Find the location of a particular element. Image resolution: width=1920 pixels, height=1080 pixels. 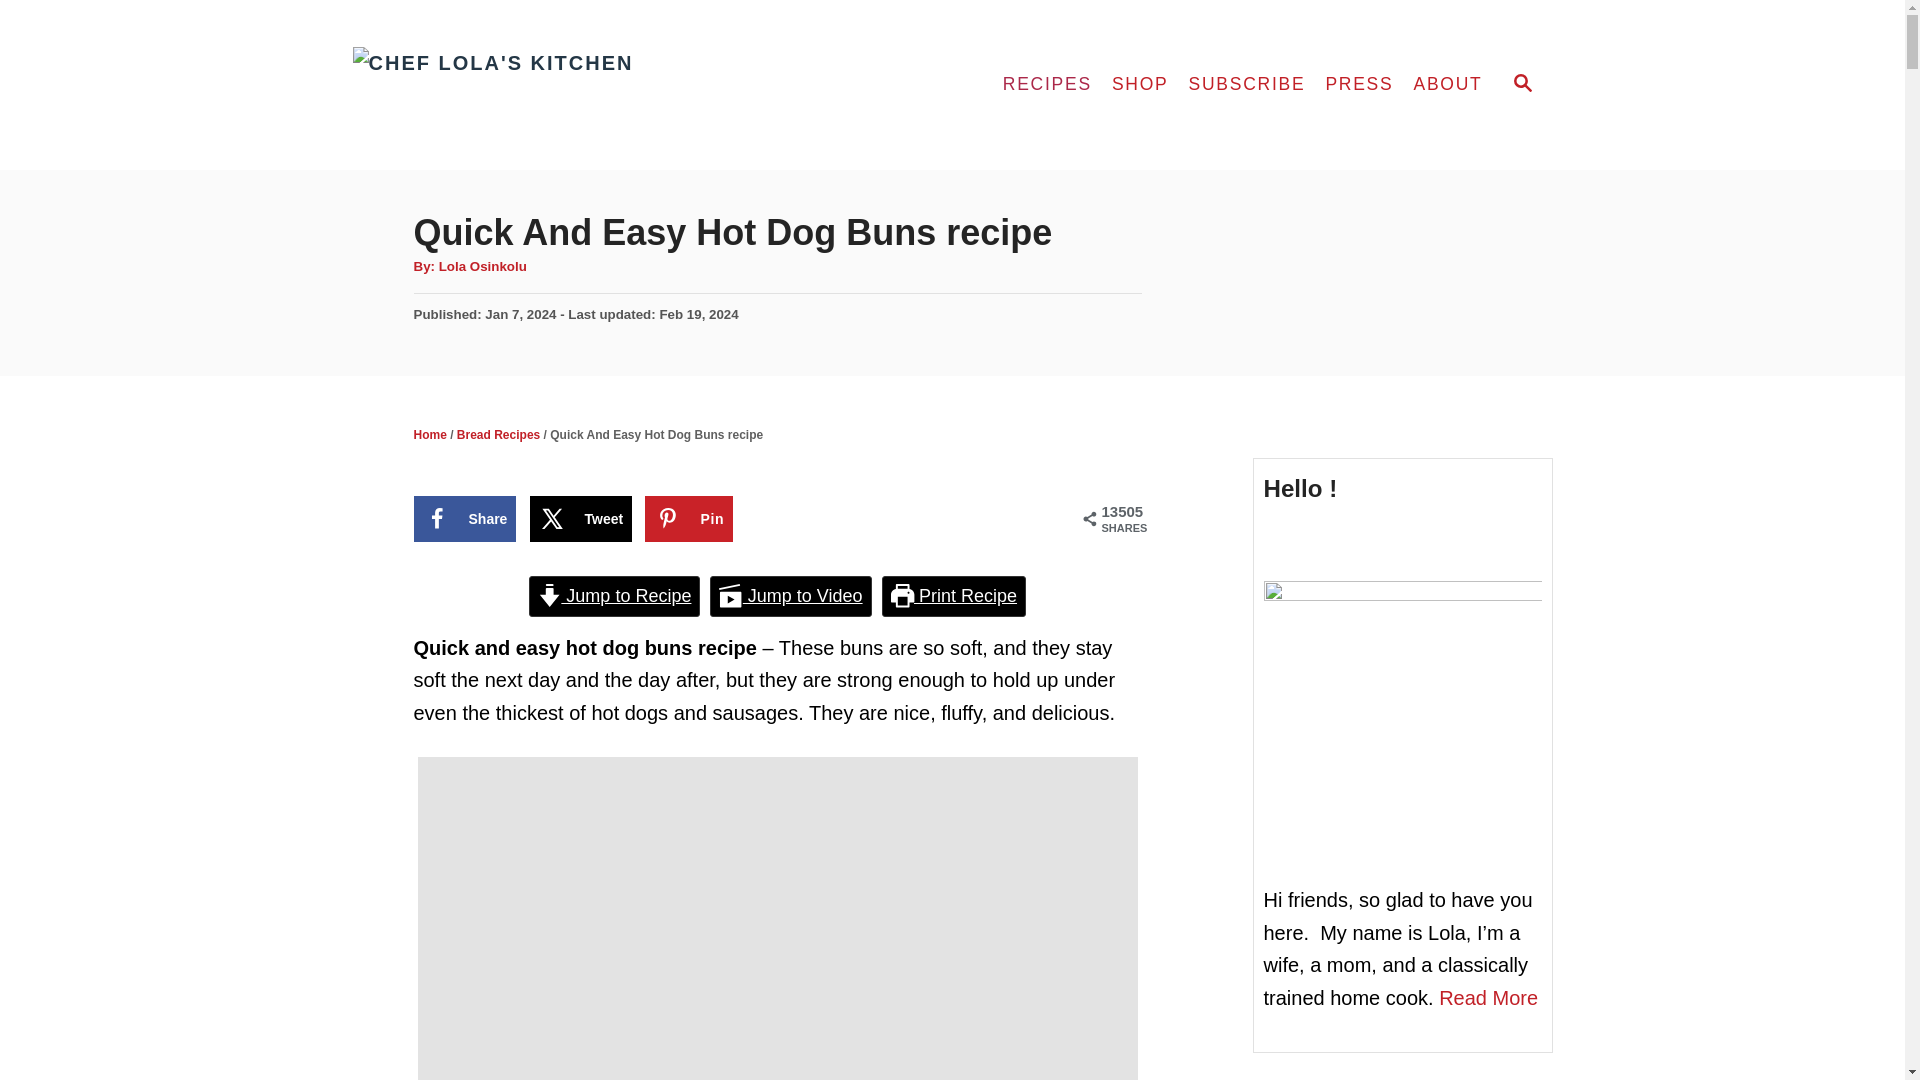

Share on Facebook is located at coordinates (465, 518).